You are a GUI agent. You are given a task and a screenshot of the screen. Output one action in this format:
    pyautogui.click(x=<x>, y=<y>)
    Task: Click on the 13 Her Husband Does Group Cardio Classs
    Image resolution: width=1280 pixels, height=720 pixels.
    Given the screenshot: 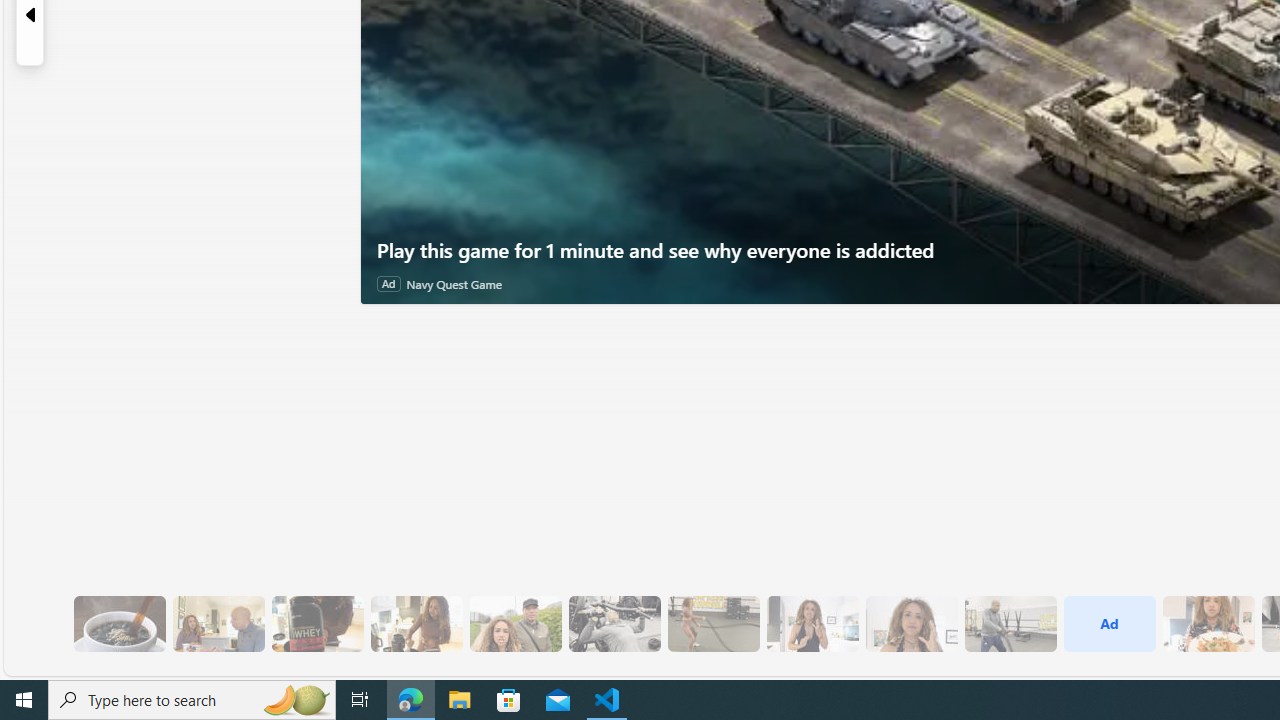 What is the action you would take?
    pyautogui.click(x=1010, y=624)
    